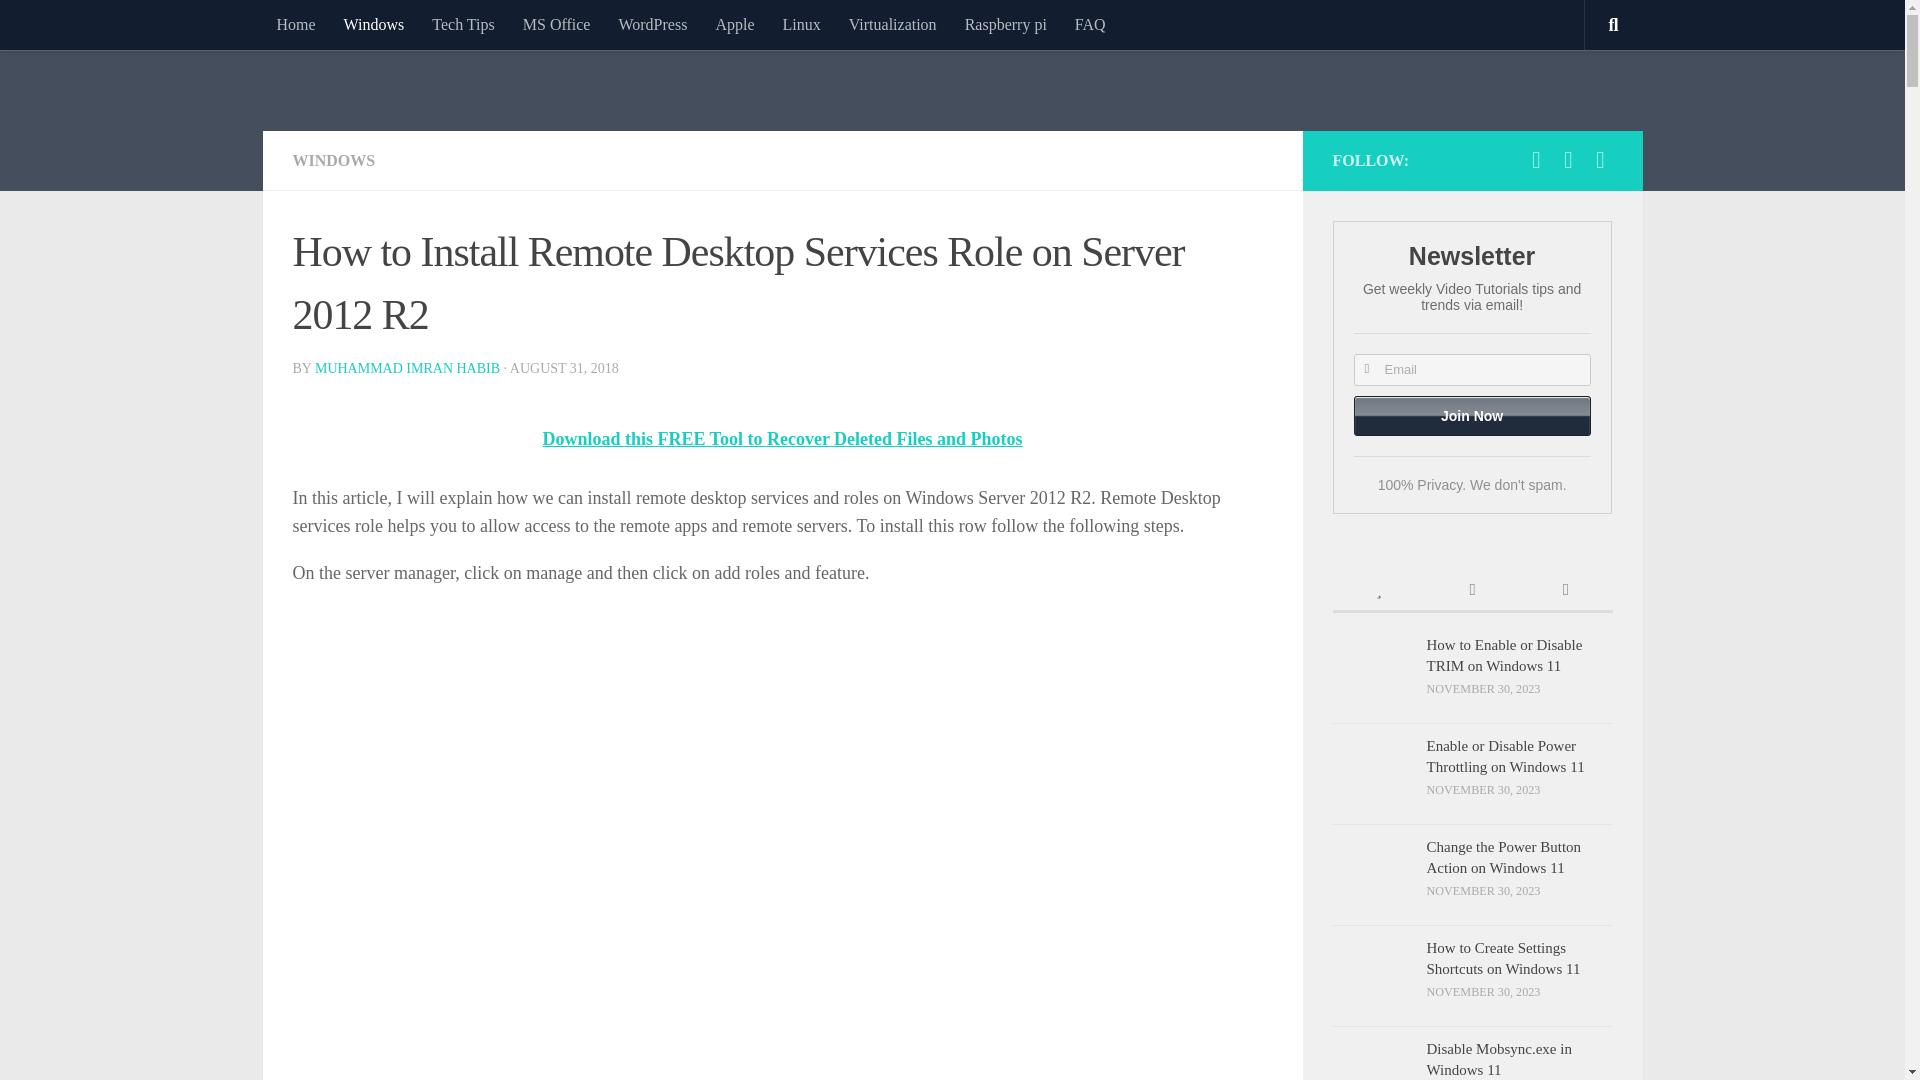 This screenshot has height=1080, width=1920. Describe the element at coordinates (1600, 159) in the screenshot. I see `Twitter` at that location.